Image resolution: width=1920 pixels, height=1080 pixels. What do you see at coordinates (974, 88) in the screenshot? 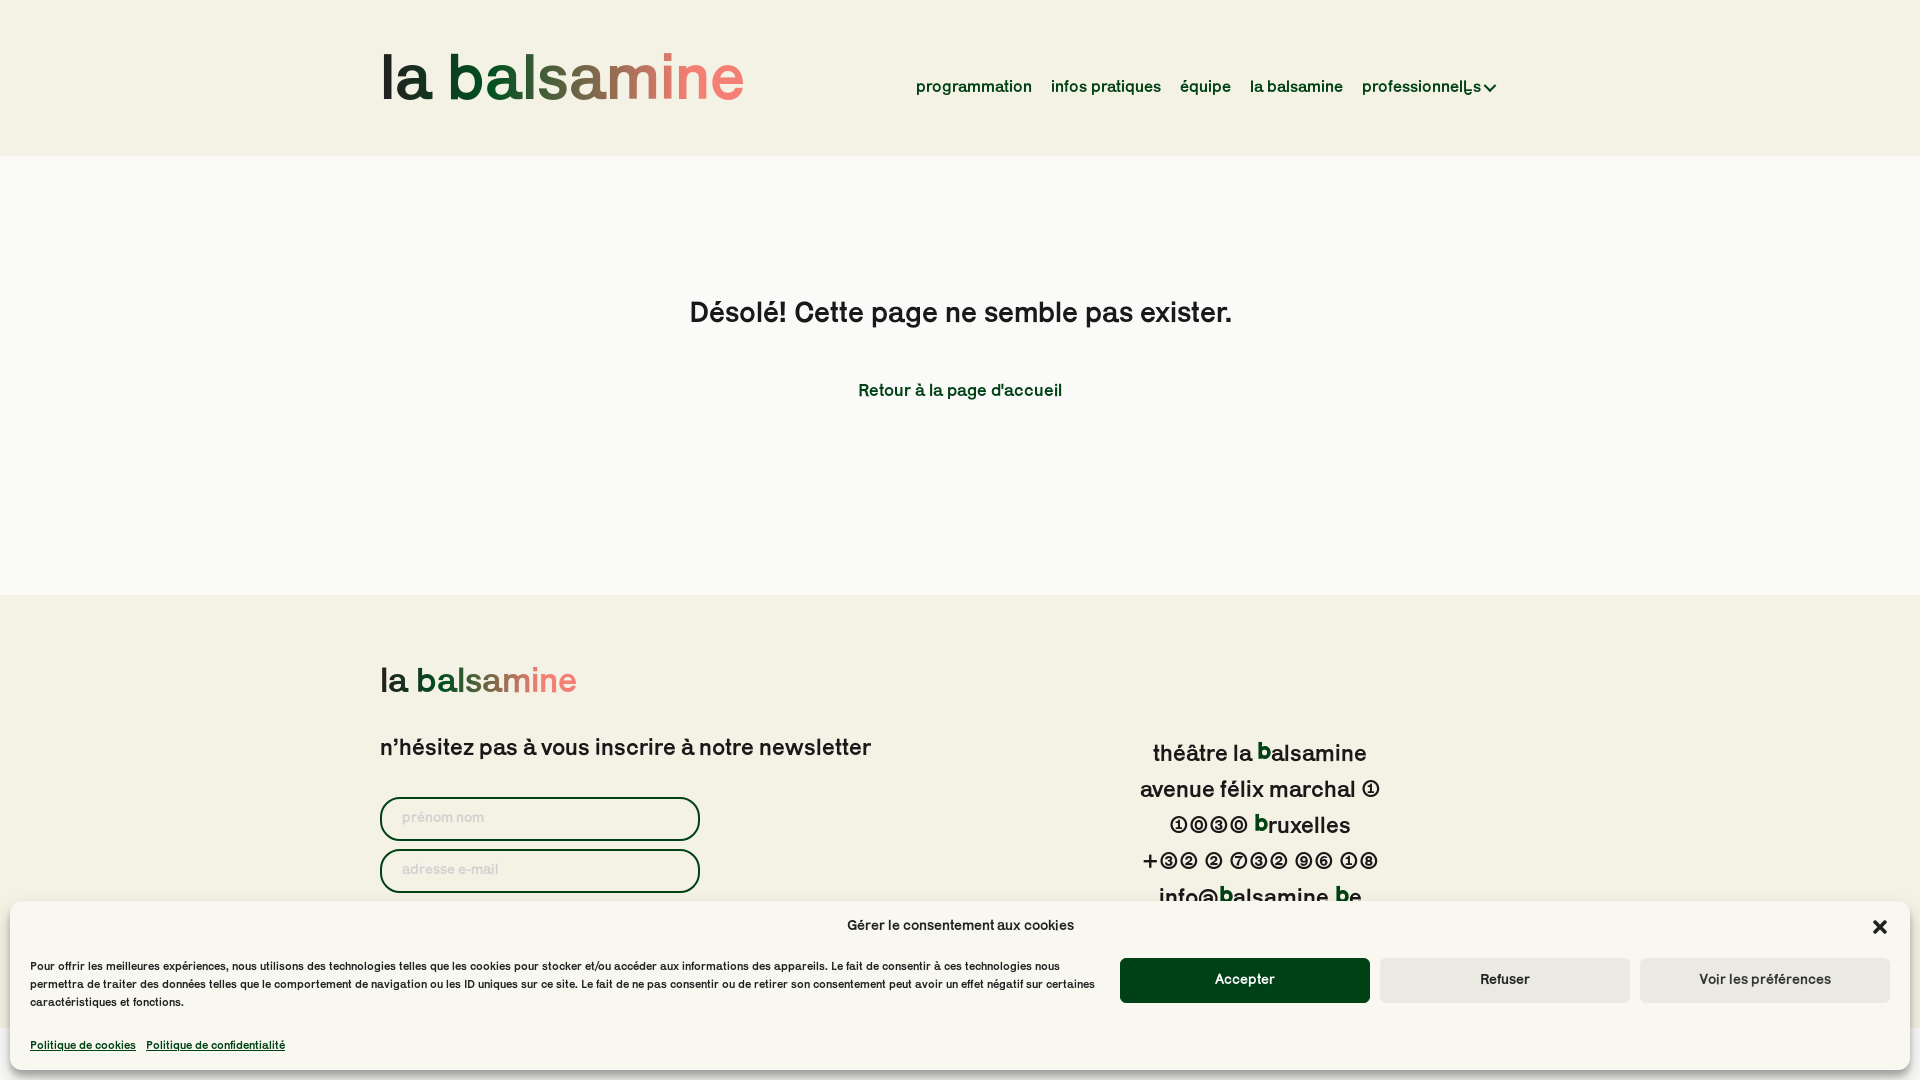
I see `programmation` at bounding box center [974, 88].